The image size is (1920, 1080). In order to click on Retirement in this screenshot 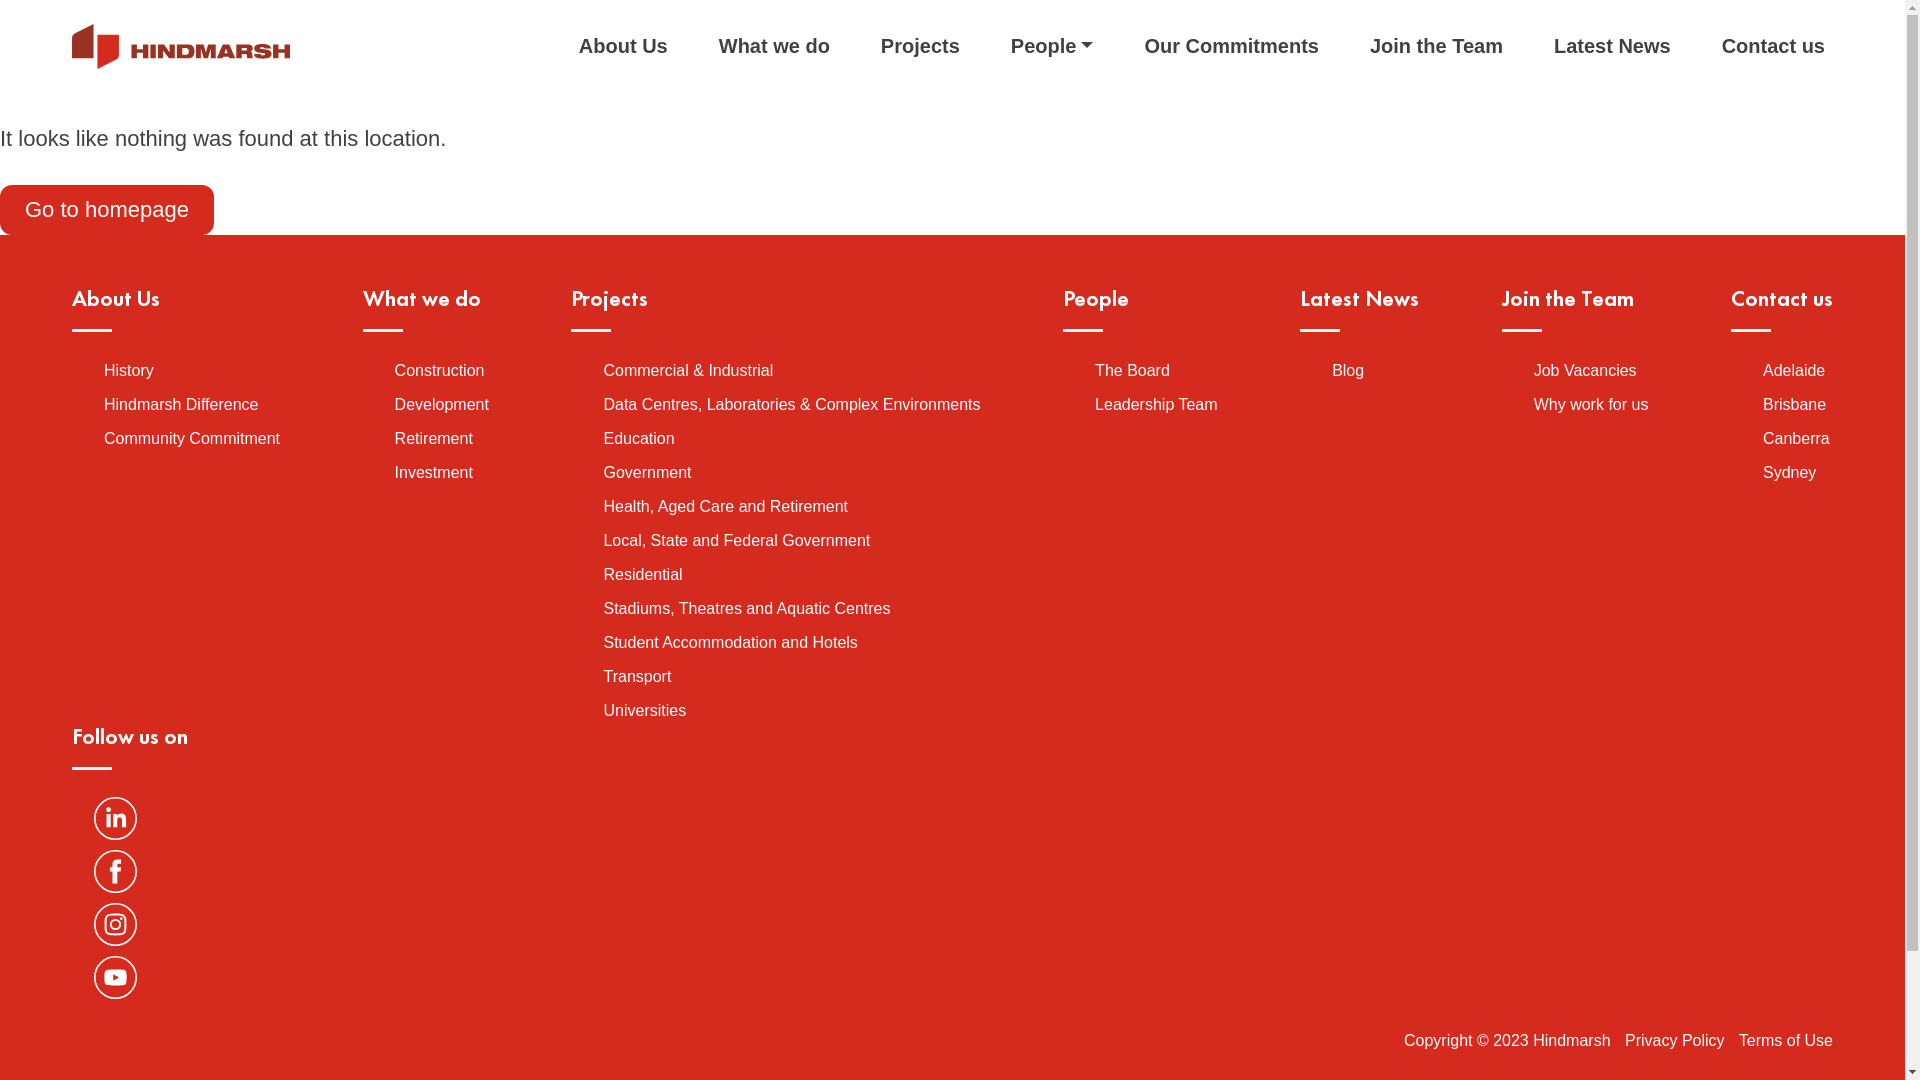, I will do `click(1640, 129)`.